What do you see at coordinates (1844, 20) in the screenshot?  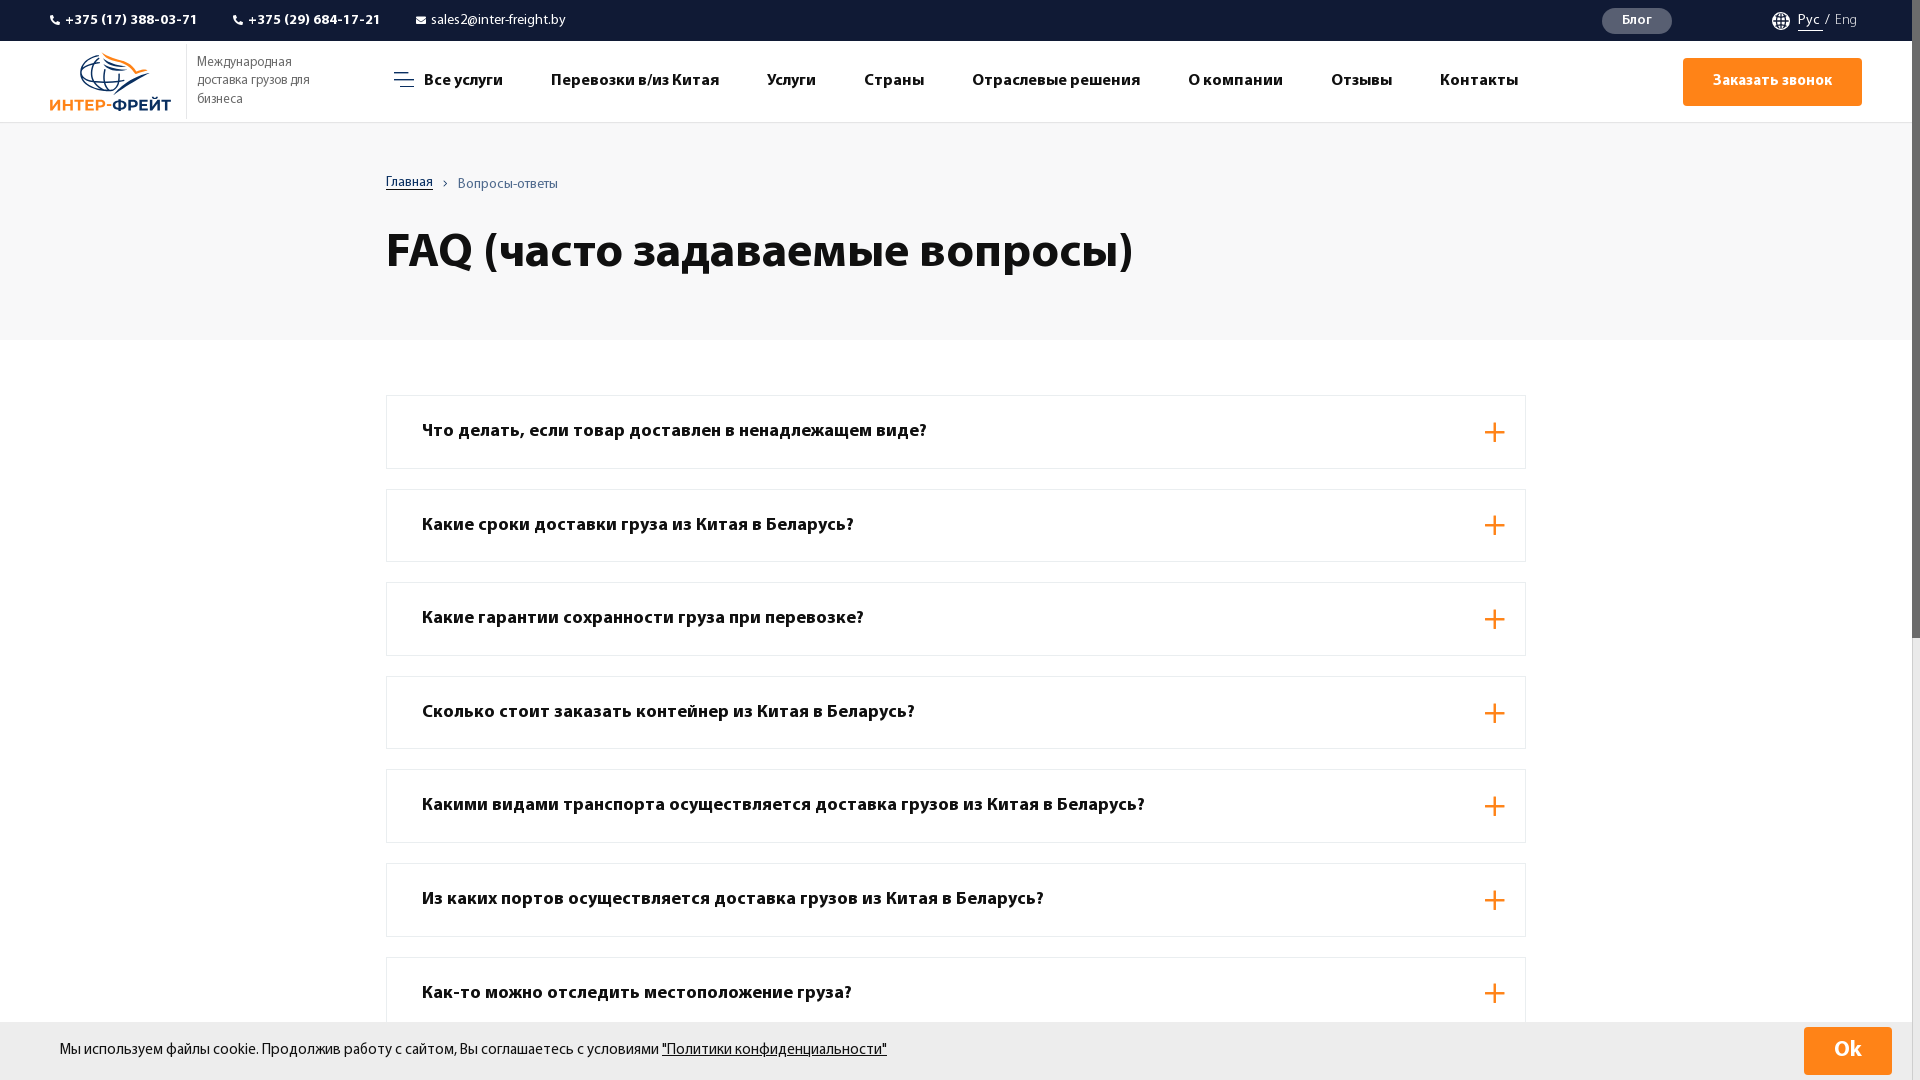 I see `Eng` at bounding box center [1844, 20].